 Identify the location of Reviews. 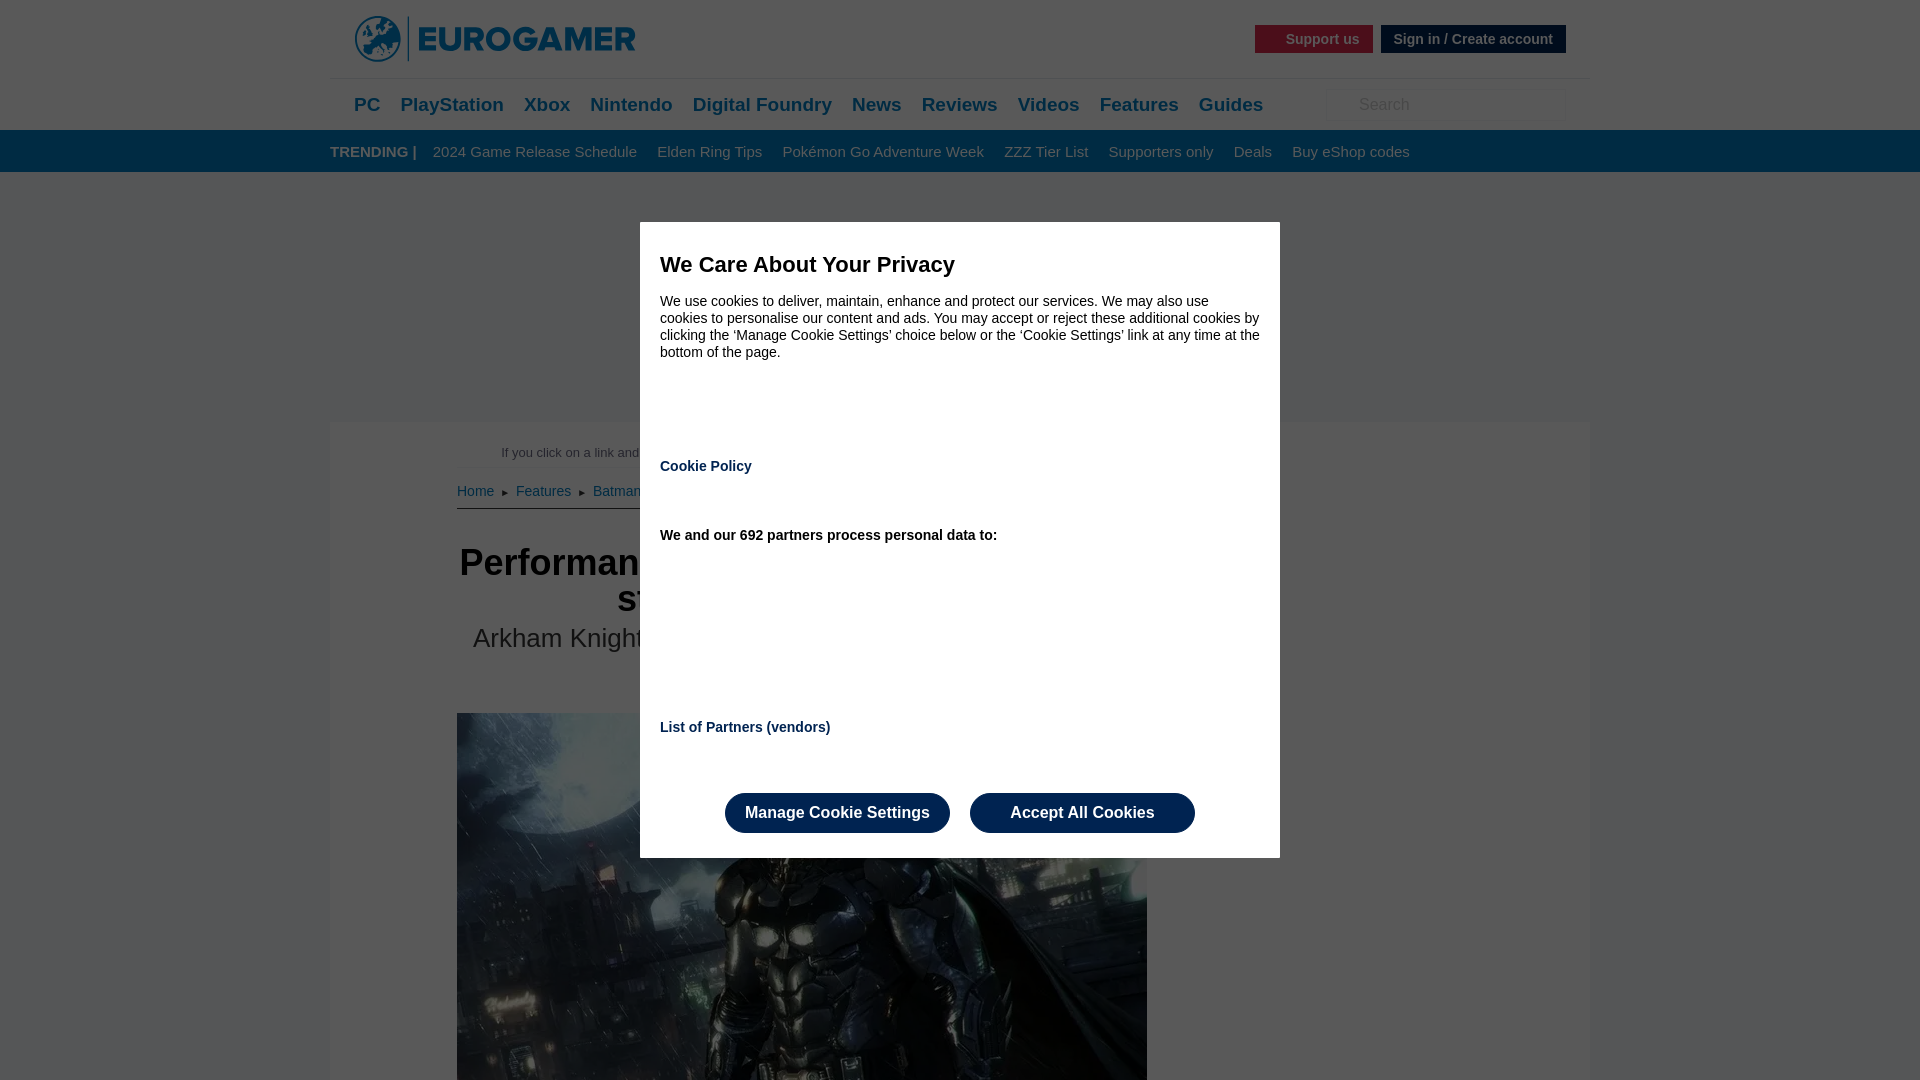
(960, 104).